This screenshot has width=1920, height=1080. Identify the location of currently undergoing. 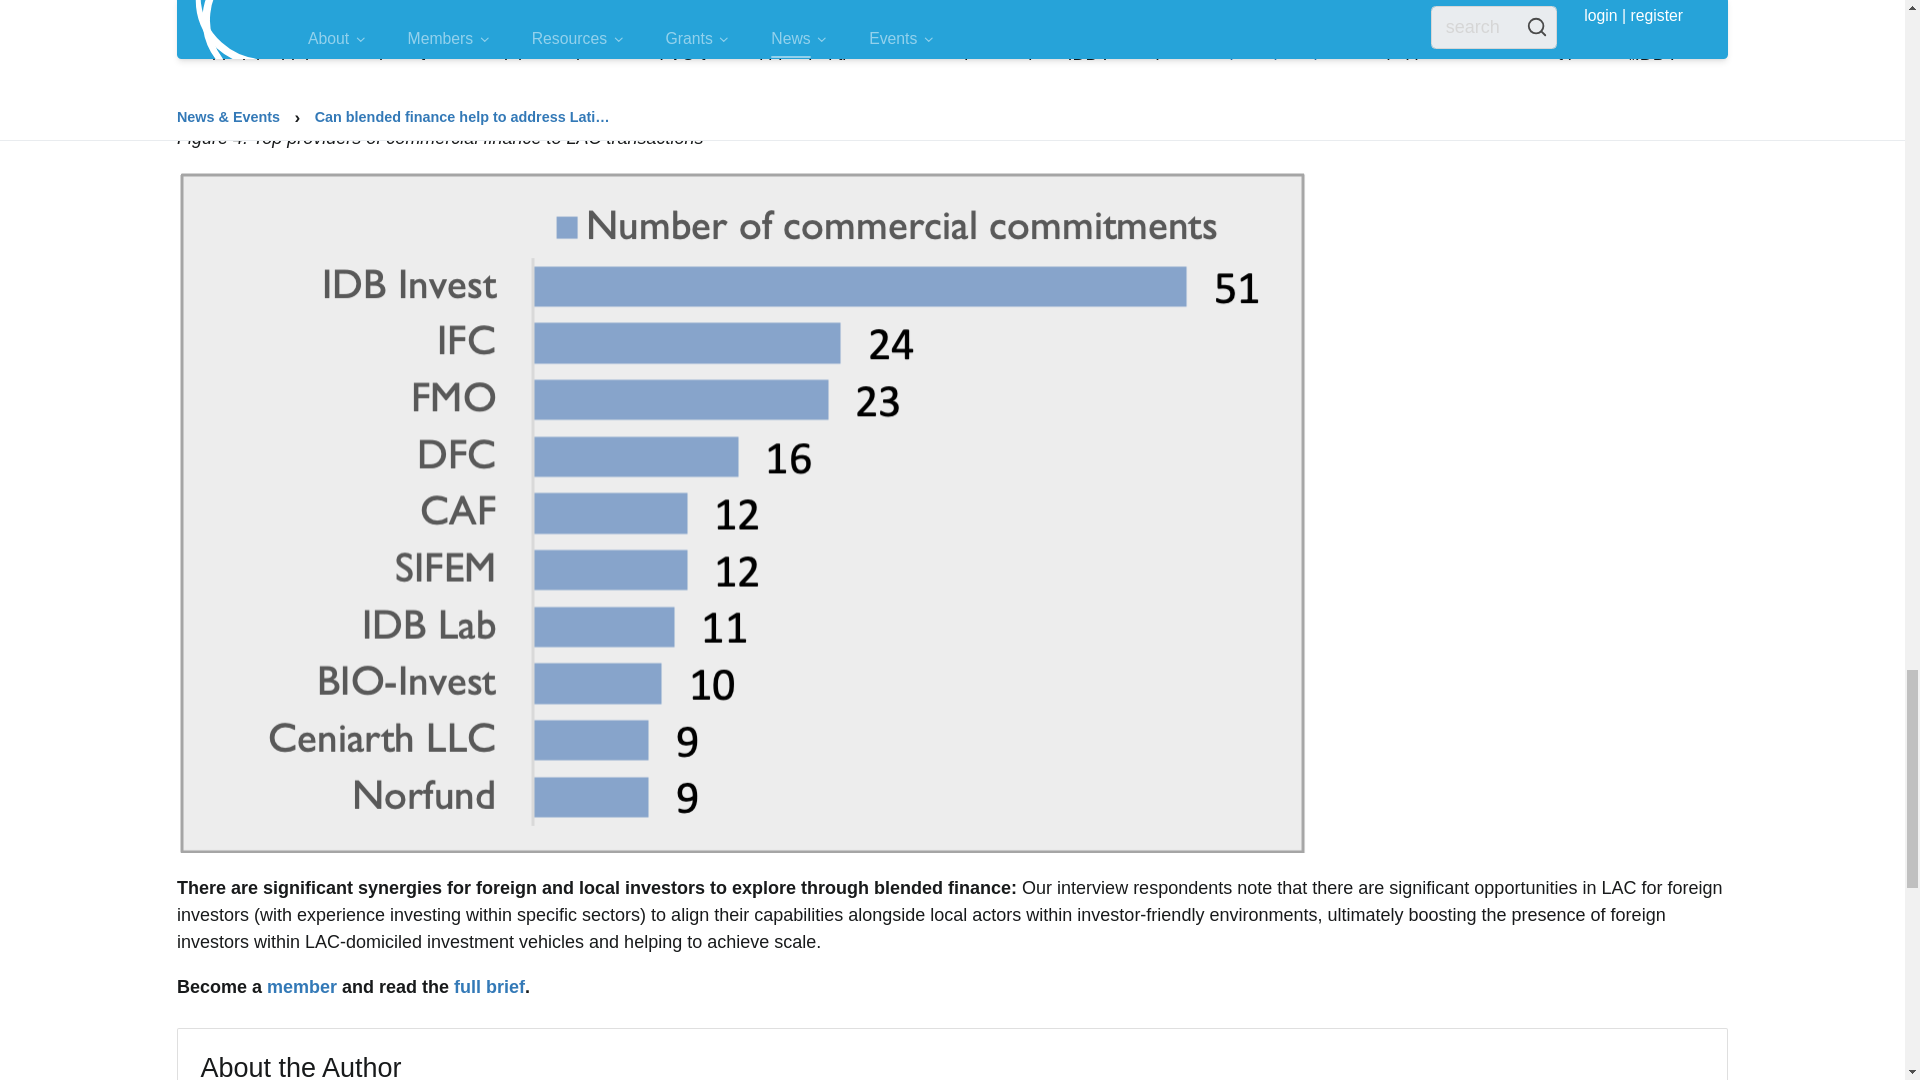
(1254, 66).